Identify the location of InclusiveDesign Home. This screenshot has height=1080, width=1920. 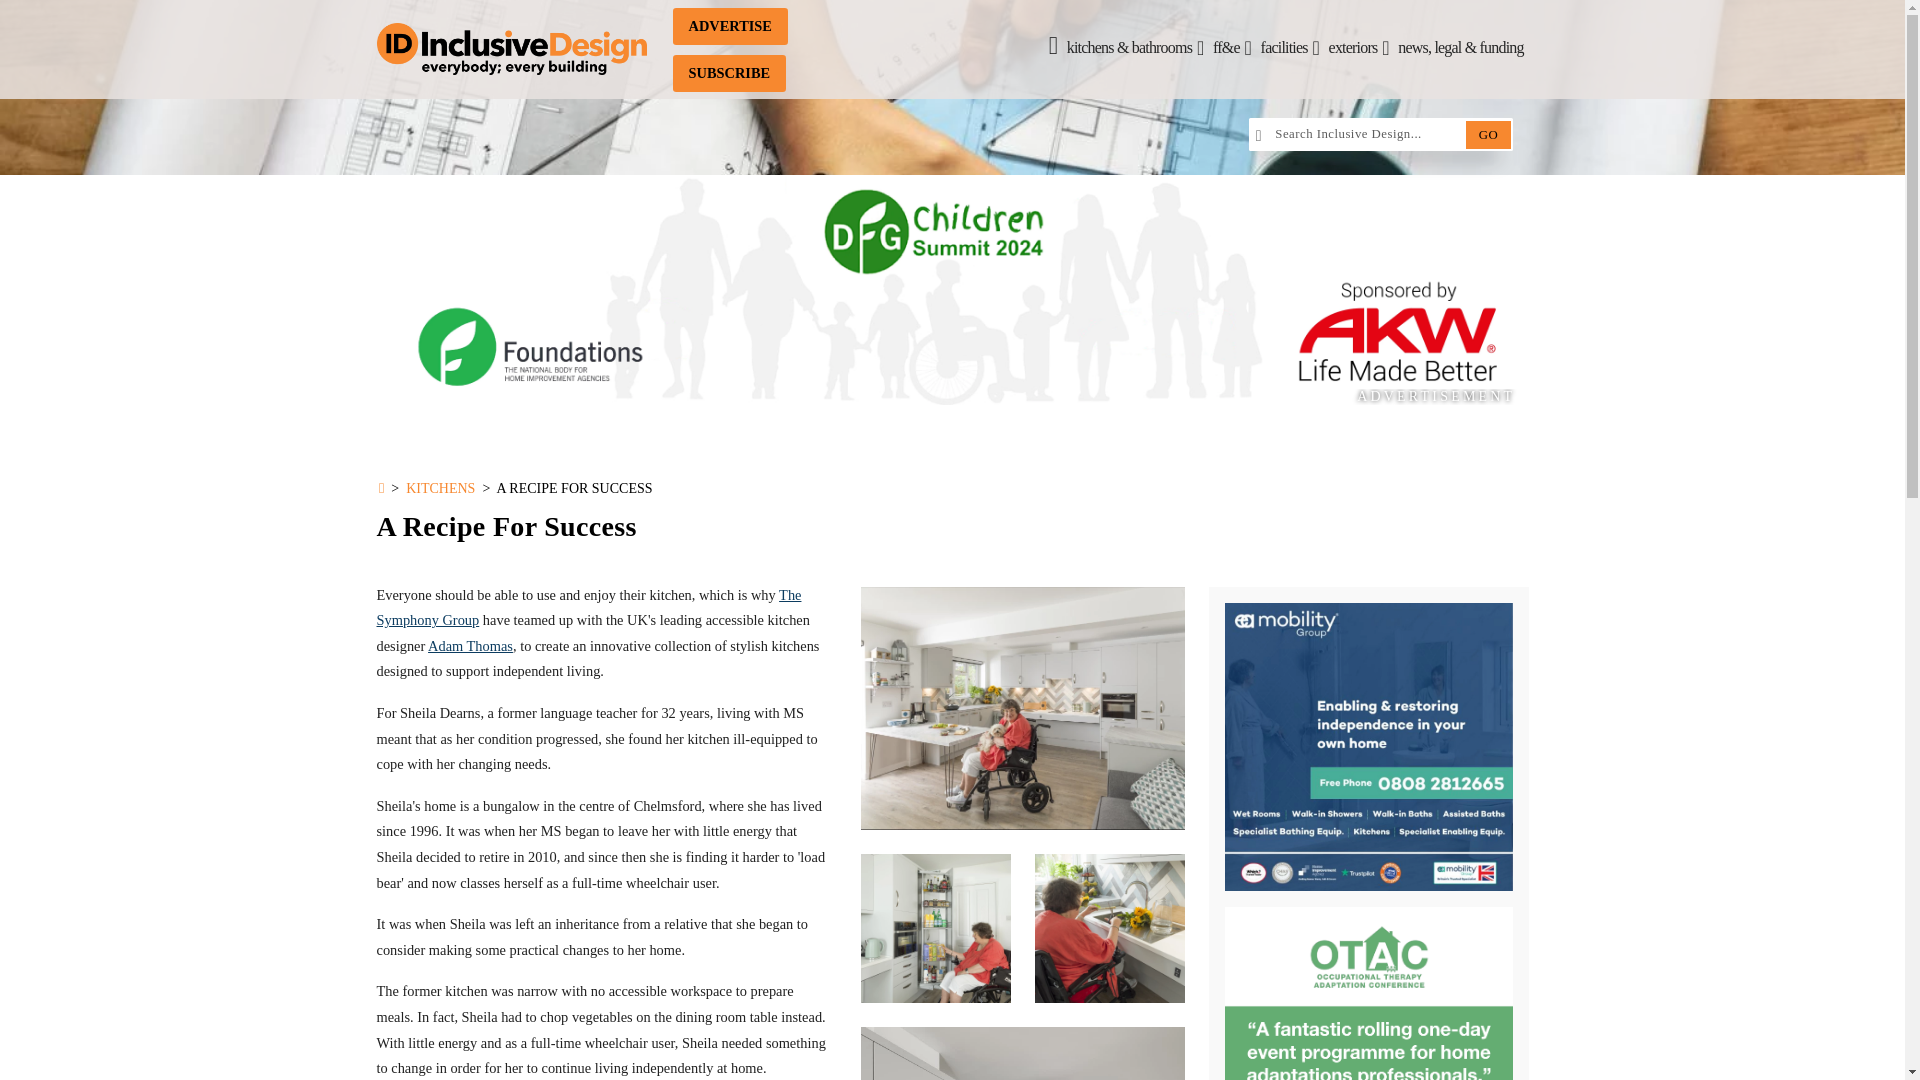
(510, 50).